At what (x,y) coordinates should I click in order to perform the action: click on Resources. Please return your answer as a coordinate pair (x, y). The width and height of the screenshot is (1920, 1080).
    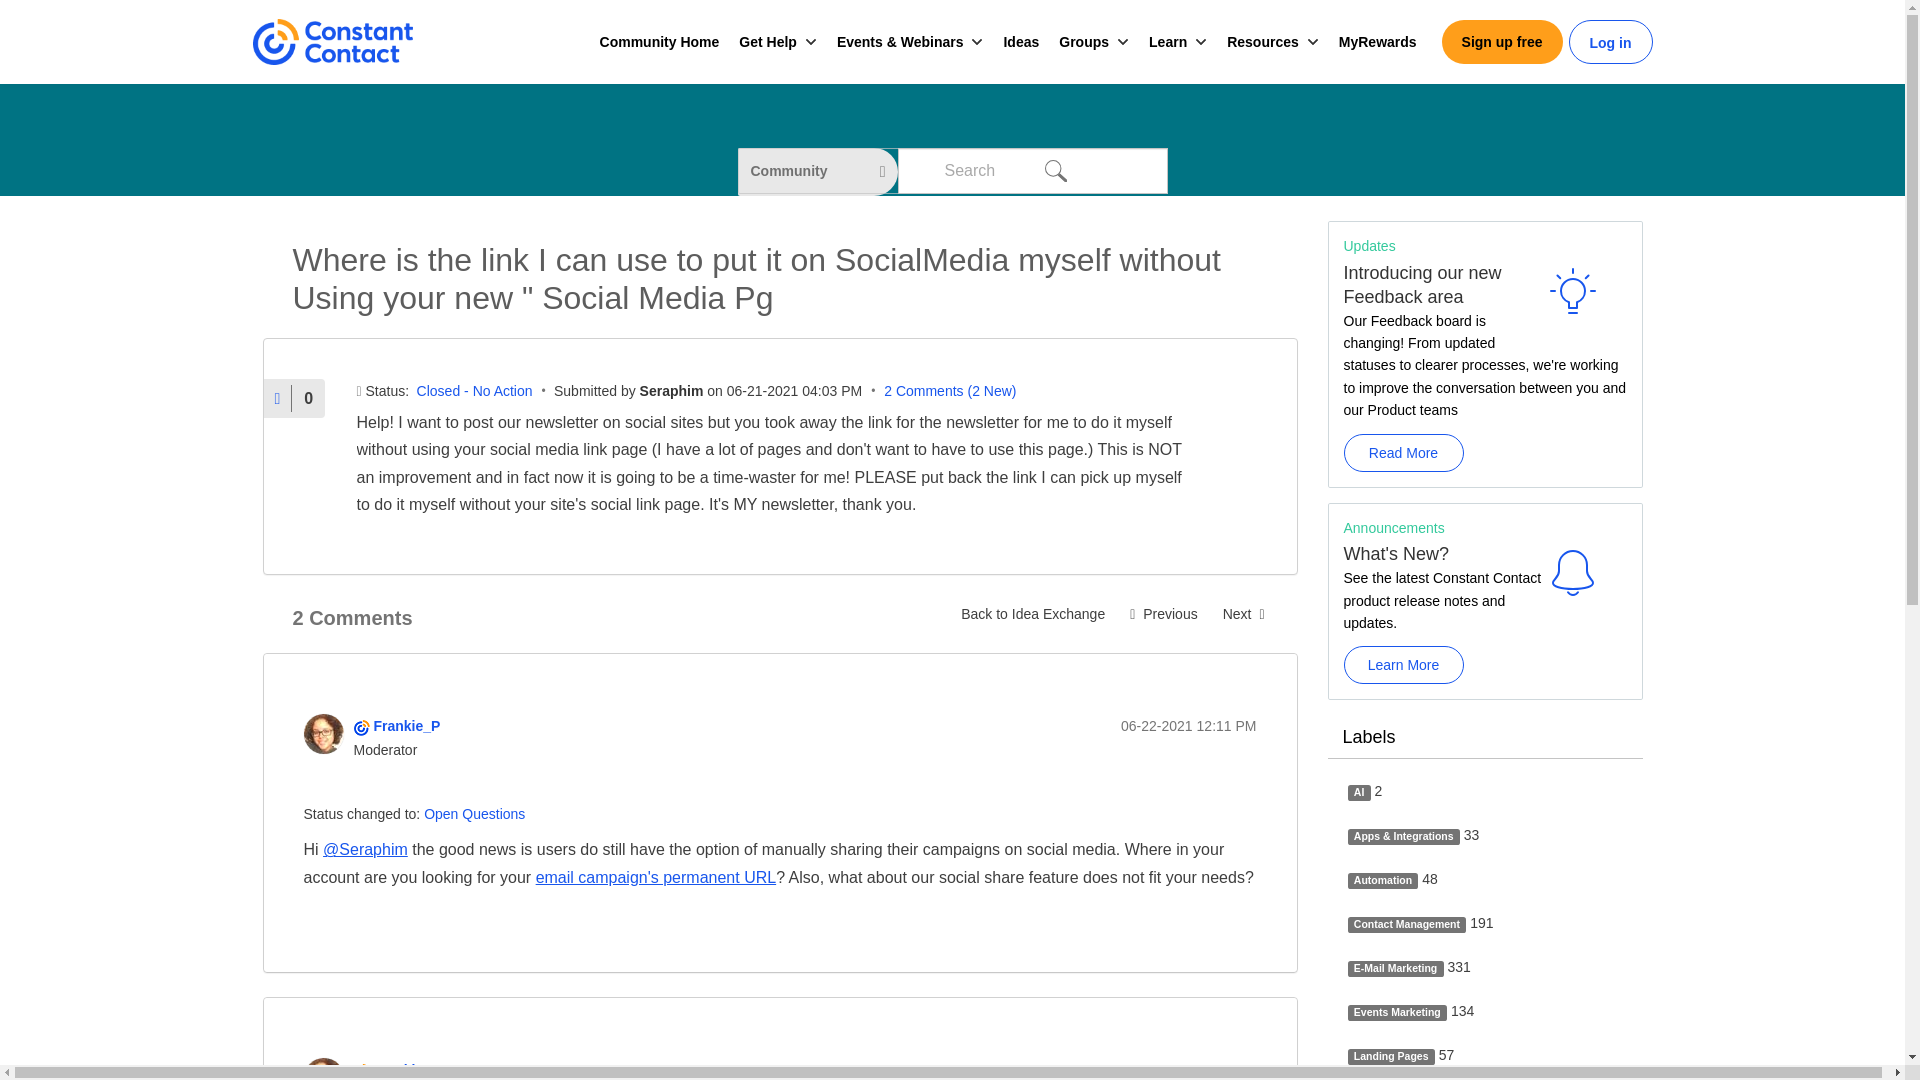
    Looking at the image, I should click on (1262, 42).